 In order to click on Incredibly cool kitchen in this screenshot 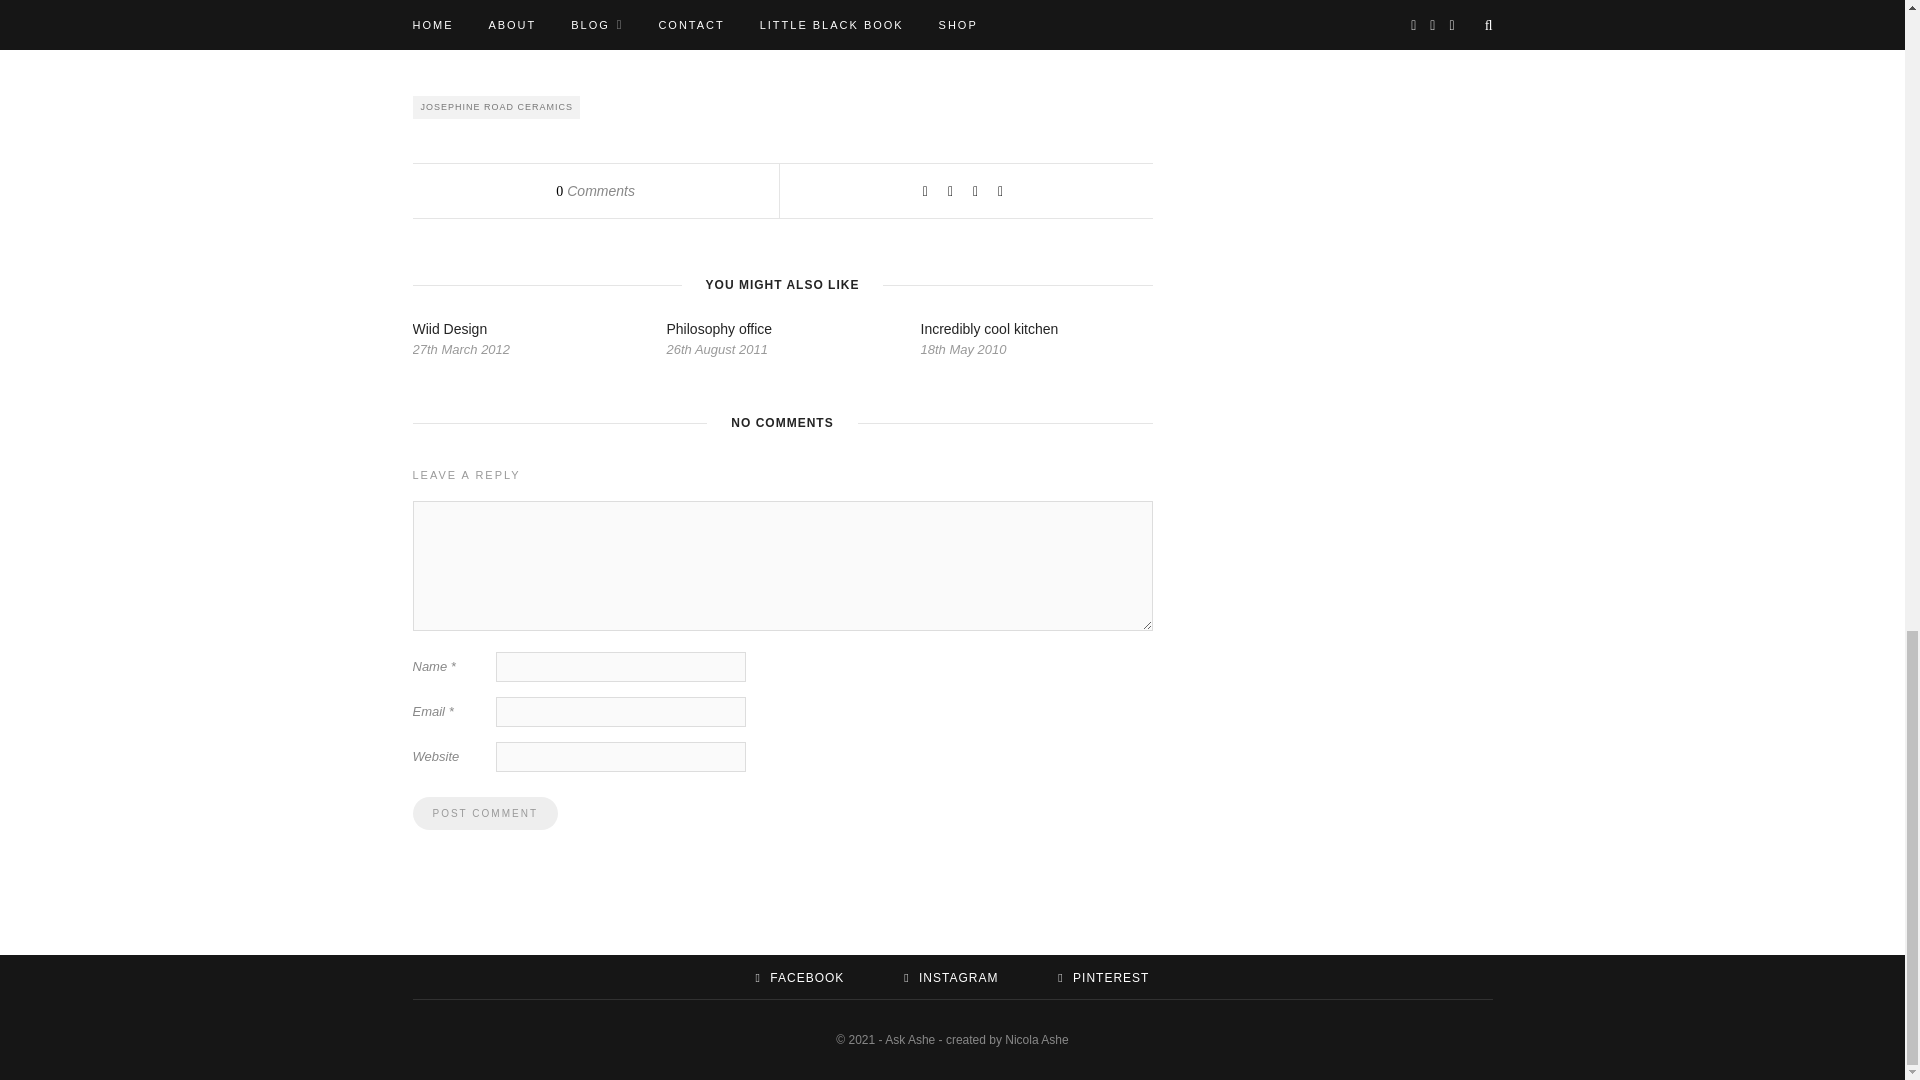, I will do `click(988, 328)`.